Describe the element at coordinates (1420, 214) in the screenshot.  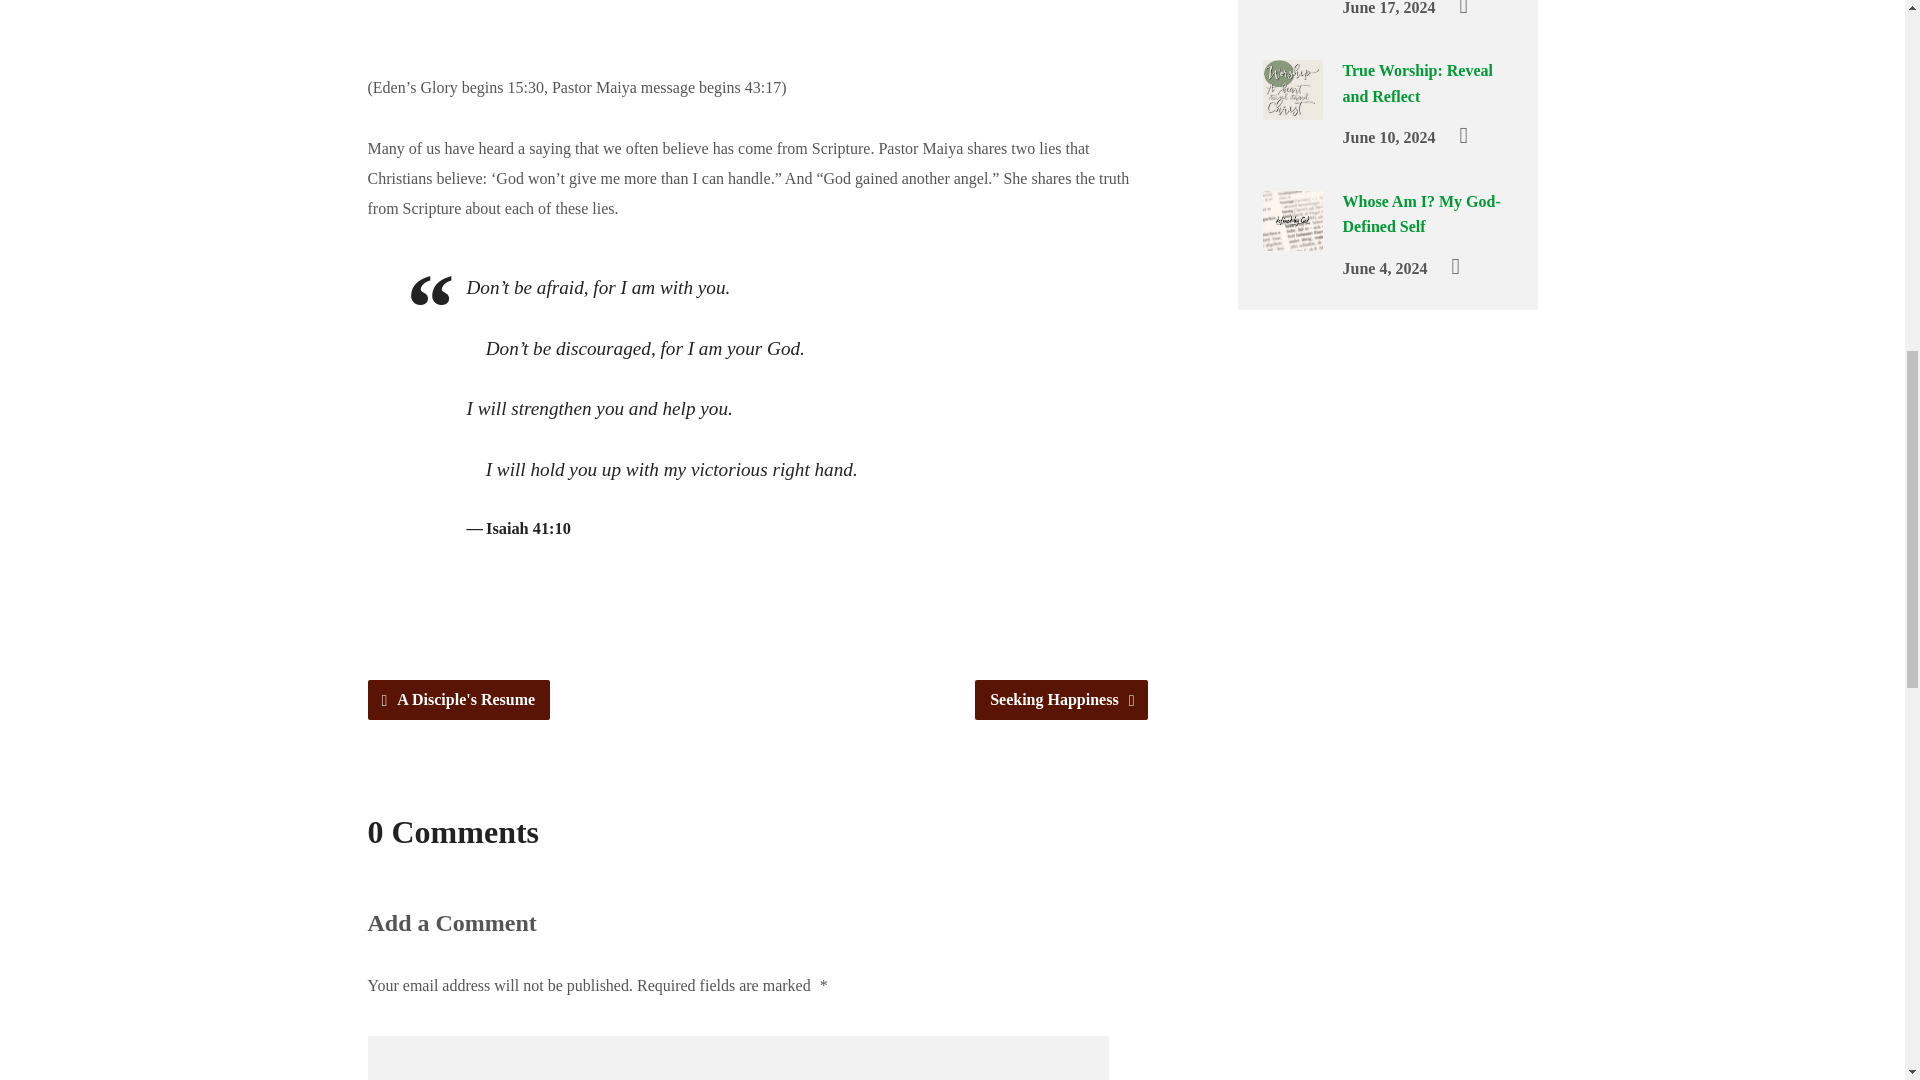
I see `Whose Am I? My God-Defined Self` at that location.